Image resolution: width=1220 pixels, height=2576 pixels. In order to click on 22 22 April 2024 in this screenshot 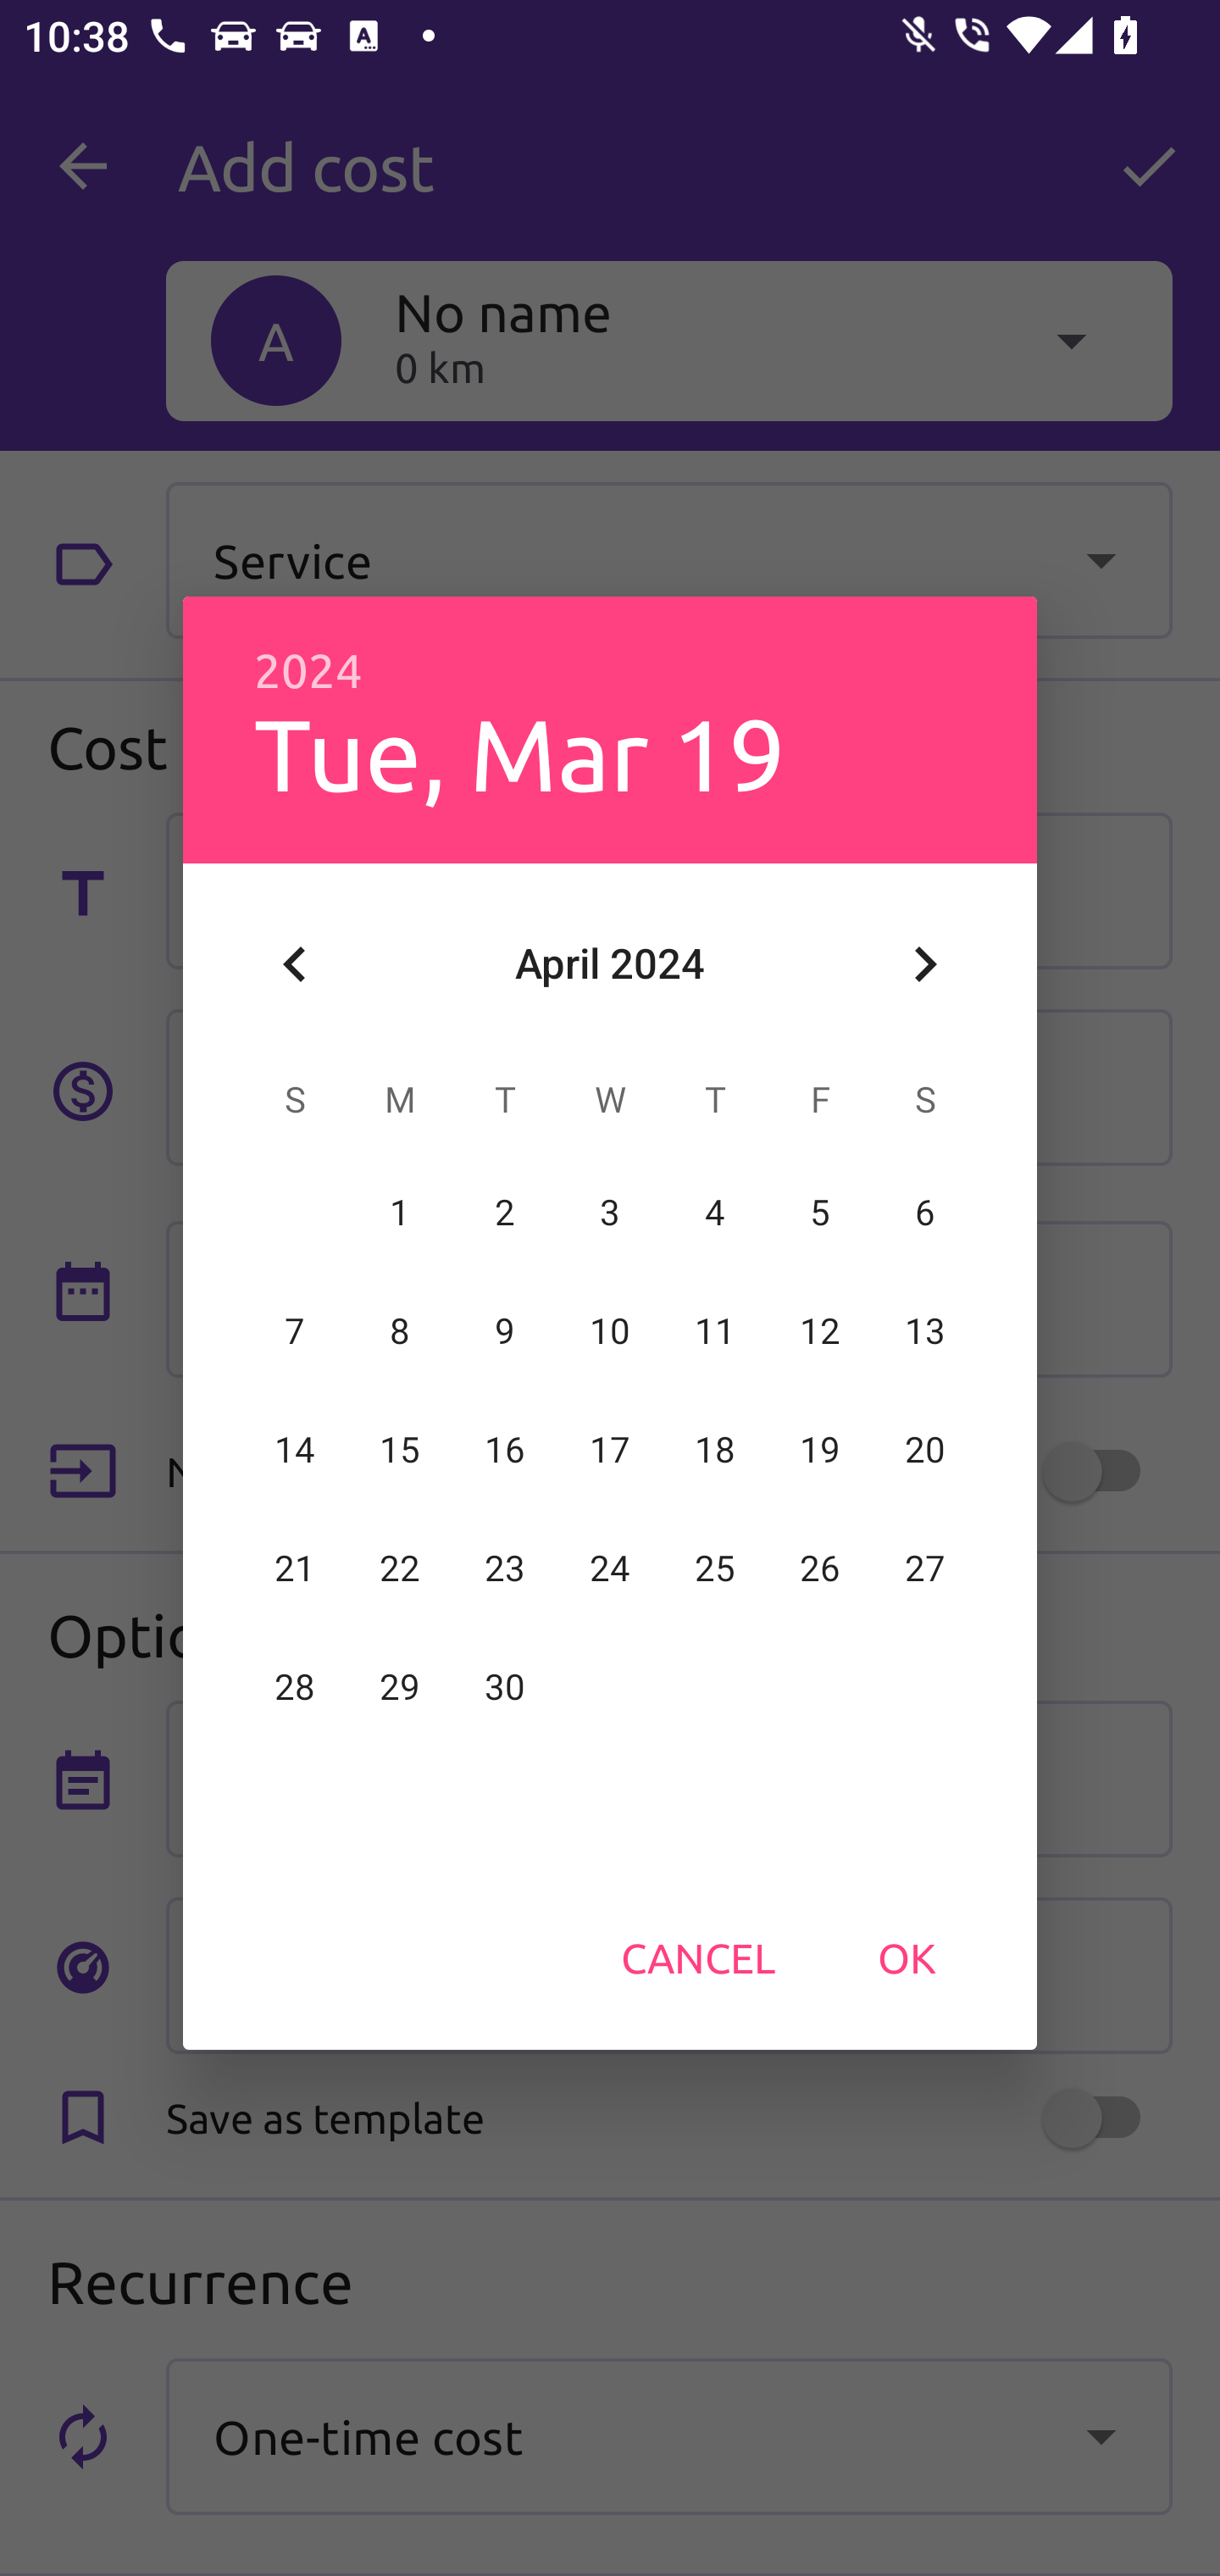, I will do `click(400, 1568)`.